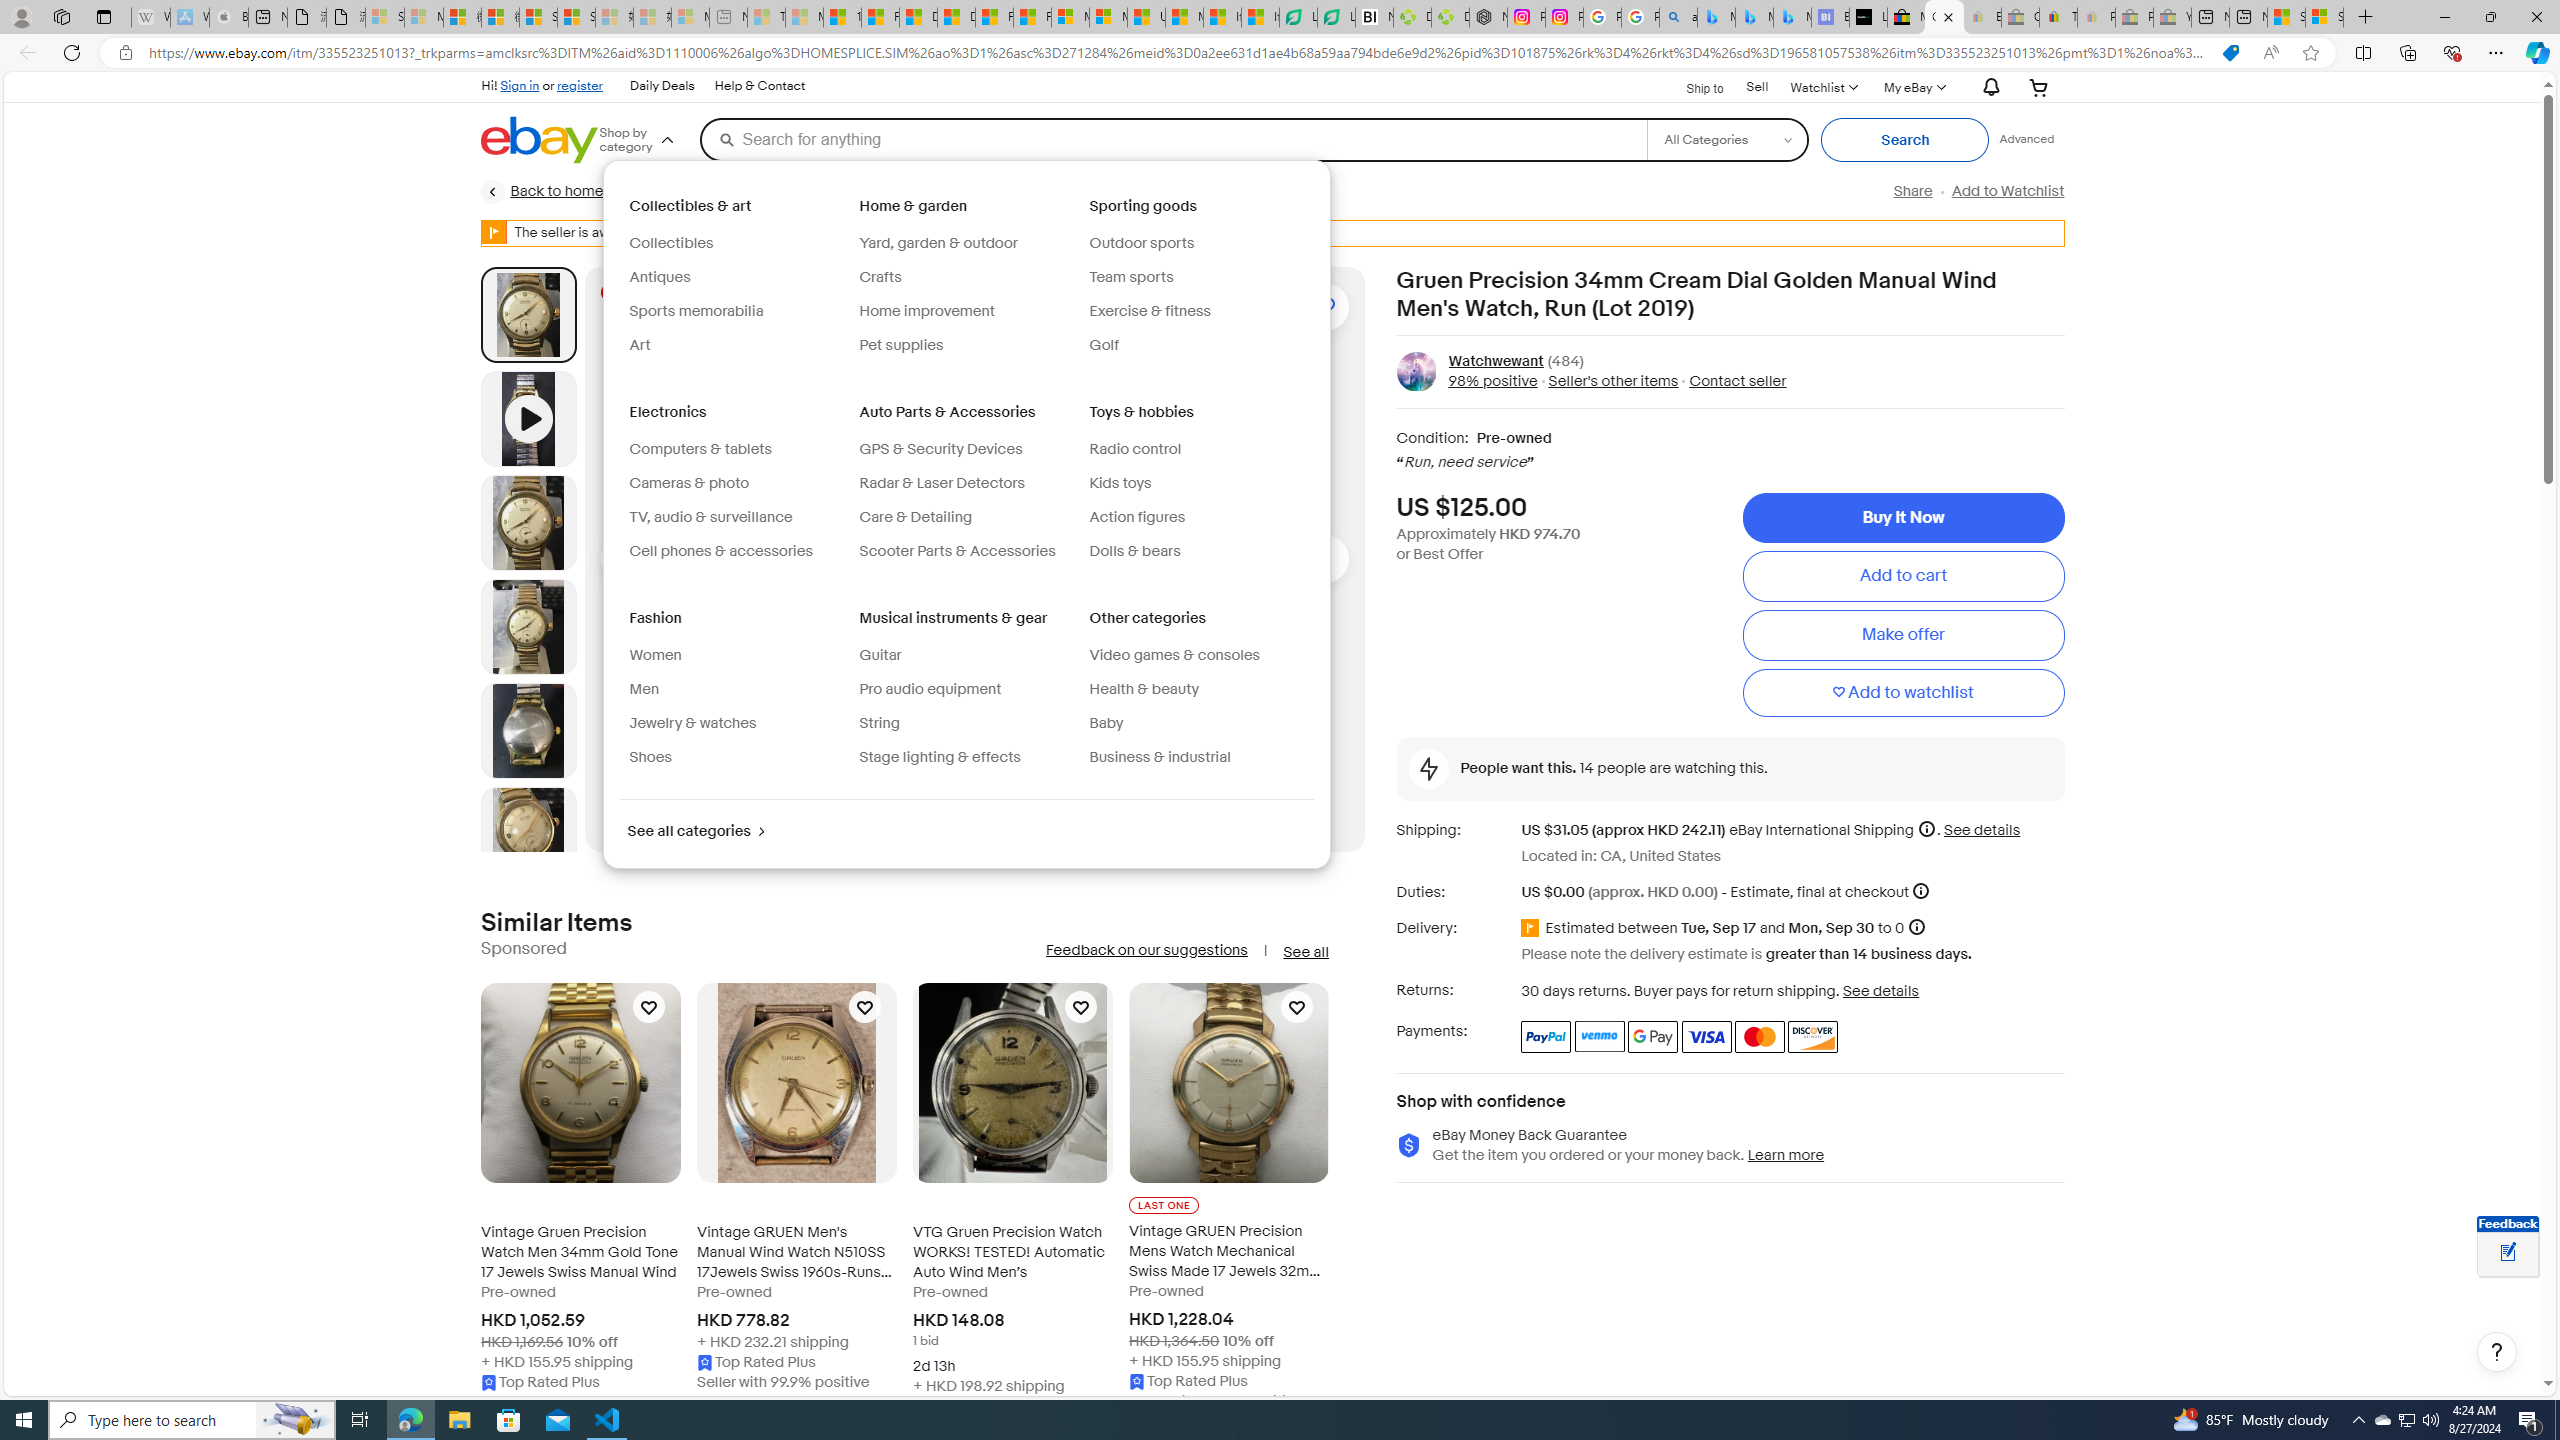  Describe the element at coordinates (1067, 191) in the screenshot. I see `Watches` at that location.